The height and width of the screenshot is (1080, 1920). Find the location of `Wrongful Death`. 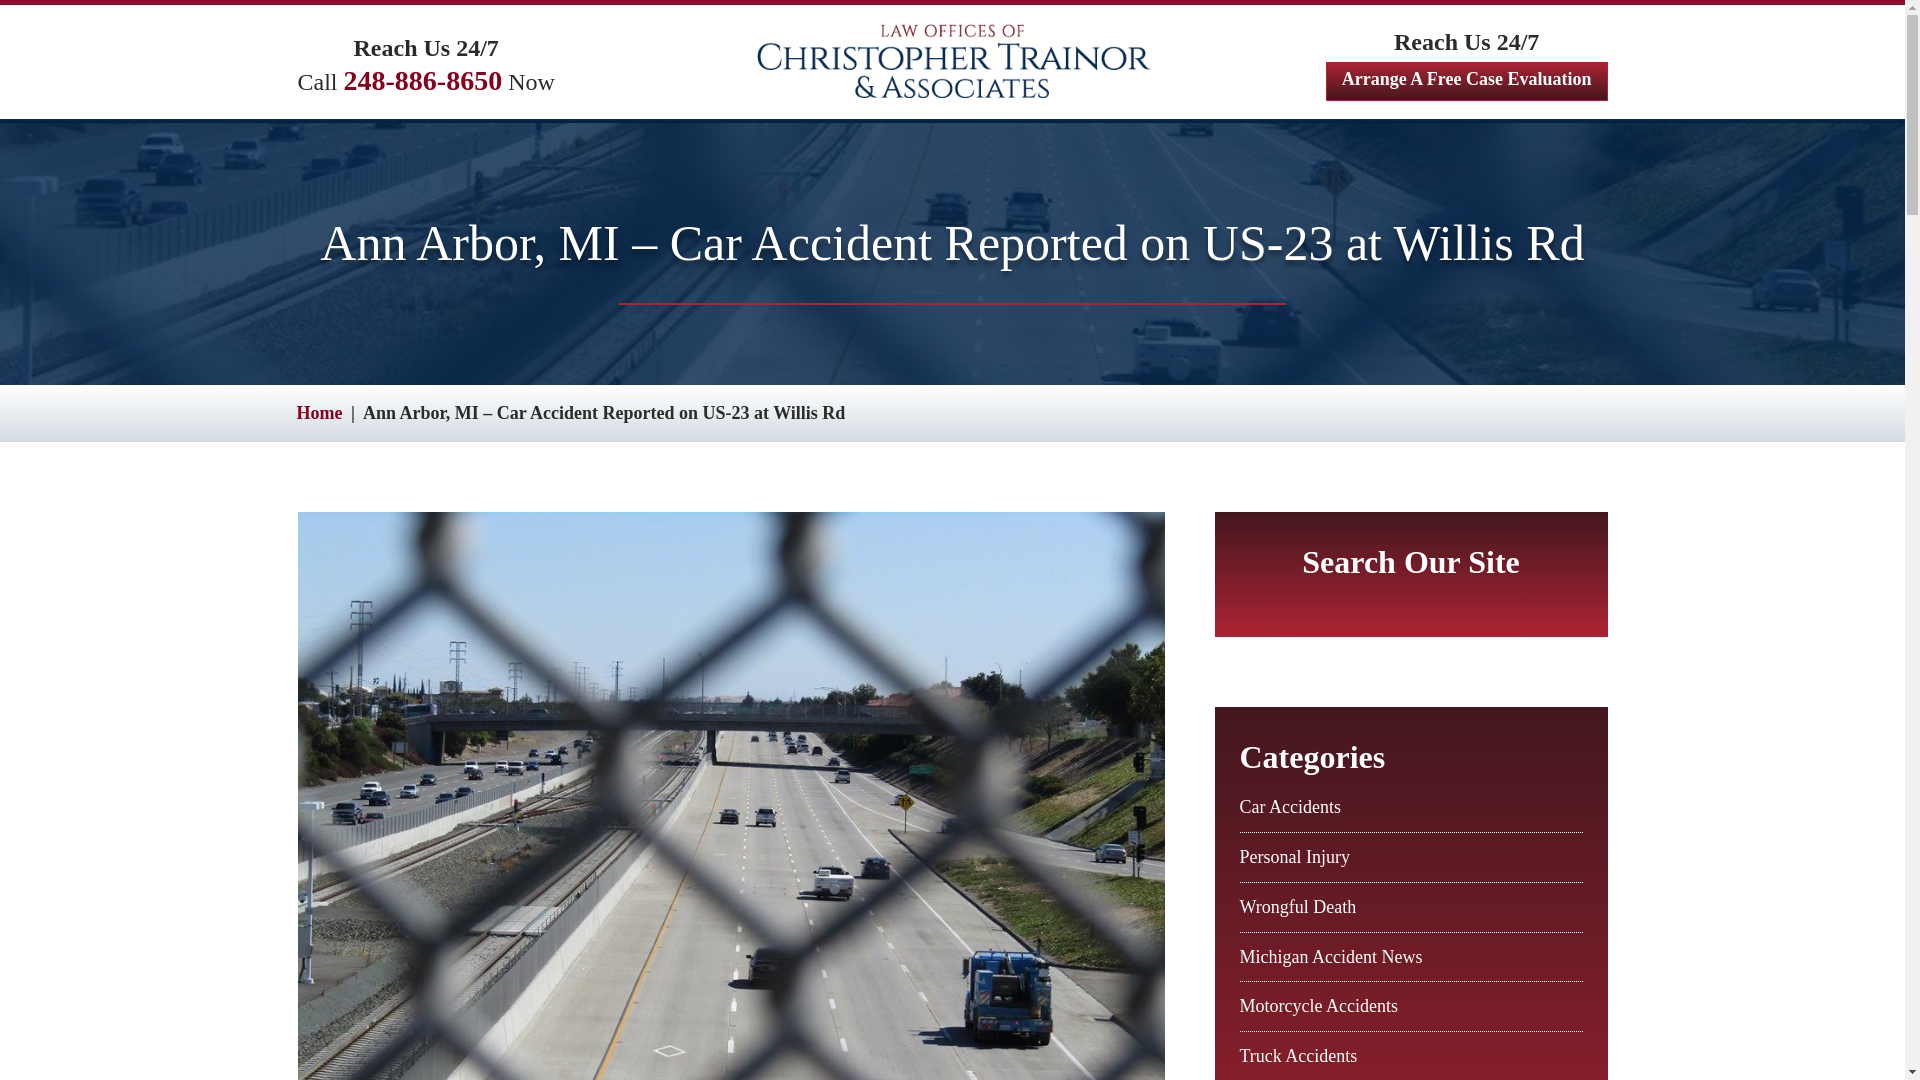

Wrongful Death is located at coordinates (1298, 906).